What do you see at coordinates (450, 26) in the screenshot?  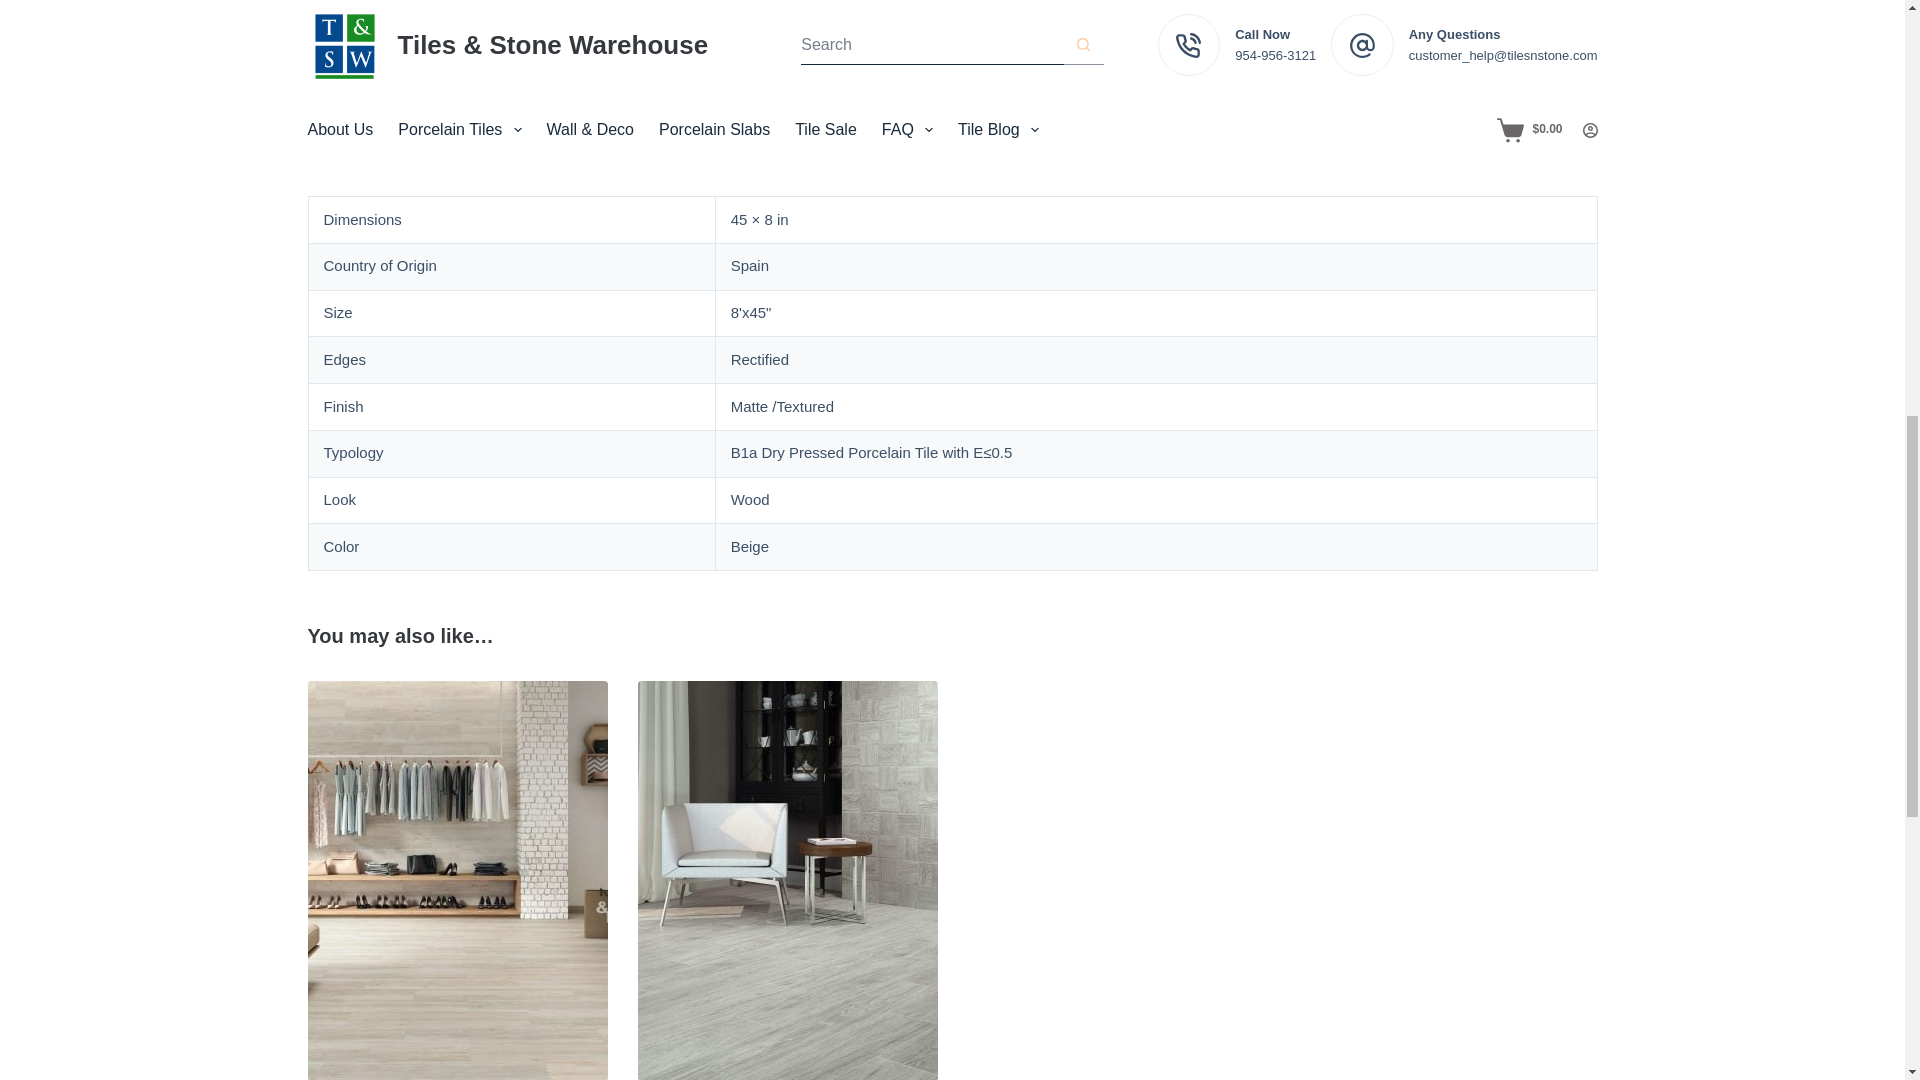 I see `canada-teak` at bounding box center [450, 26].